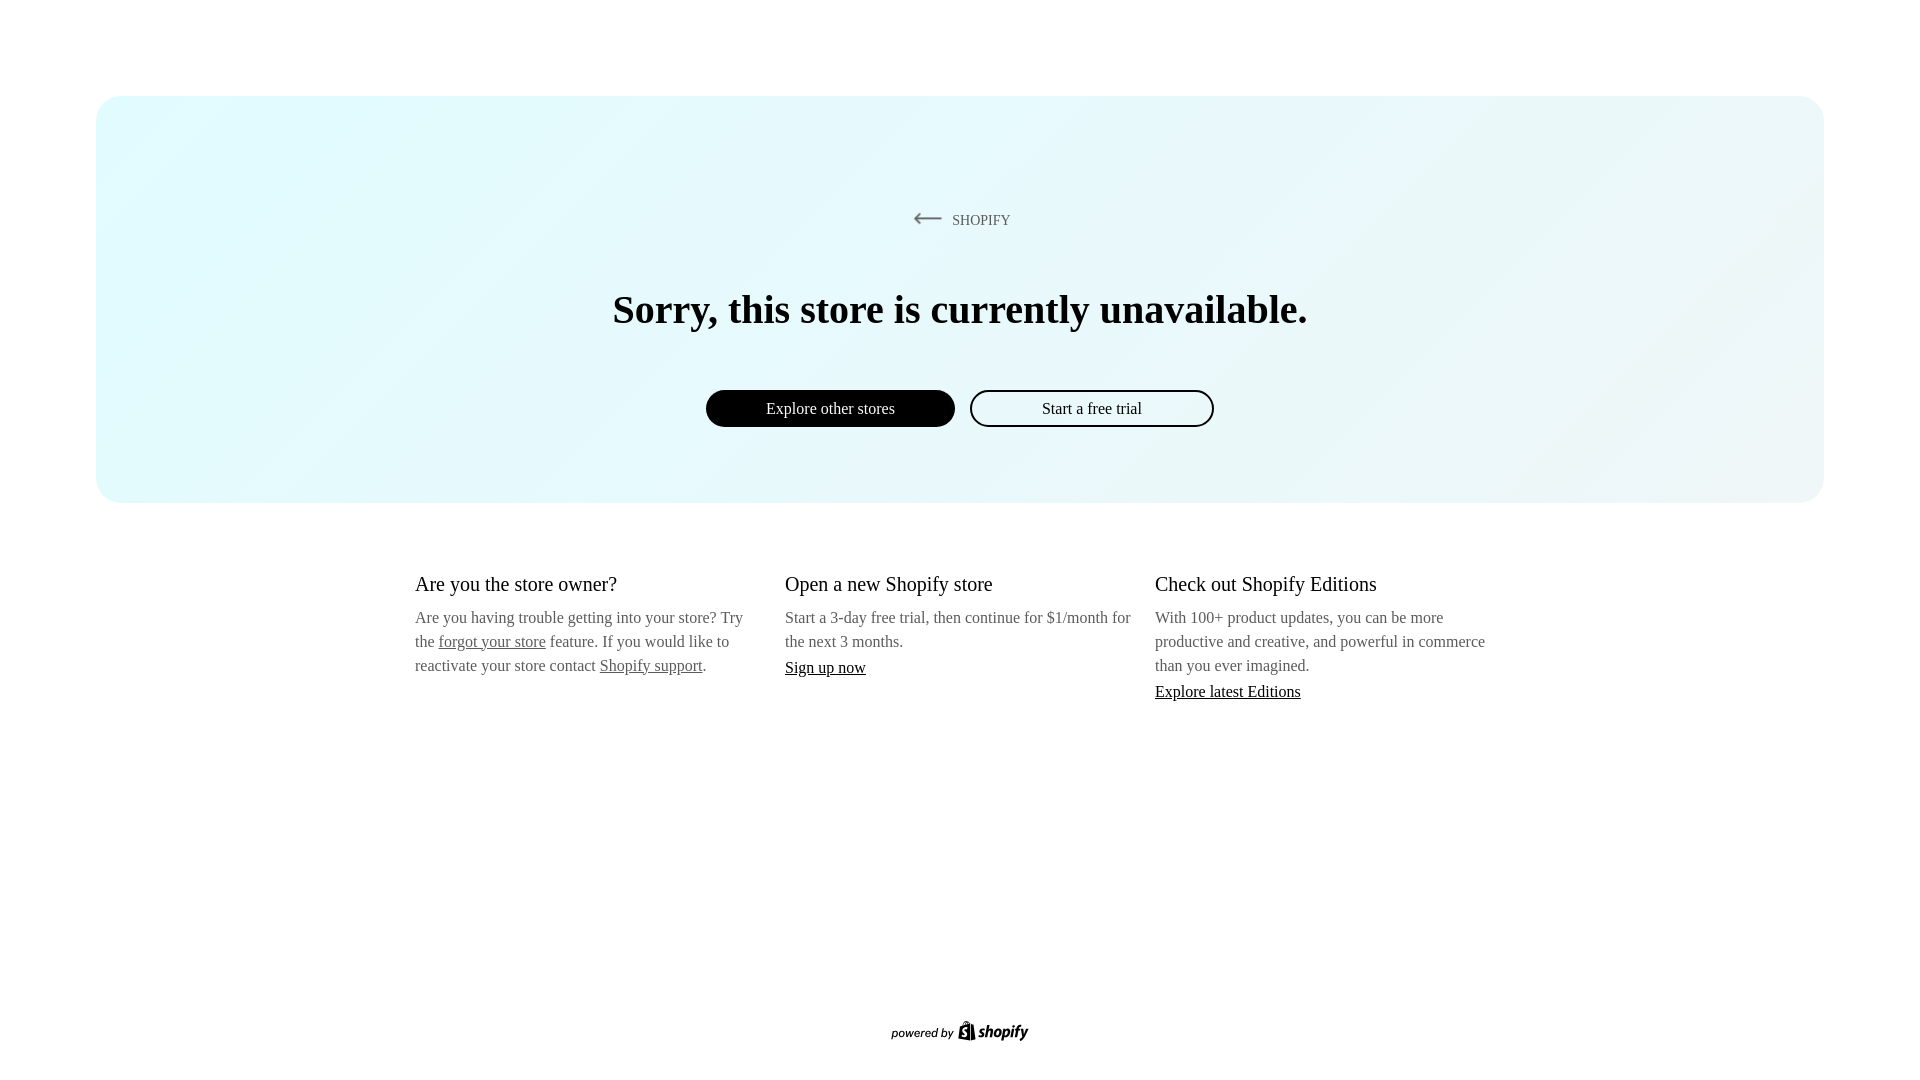 The width and height of the screenshot is (1920, 1080). I want to click on Explore other stores, so click(830, 408).